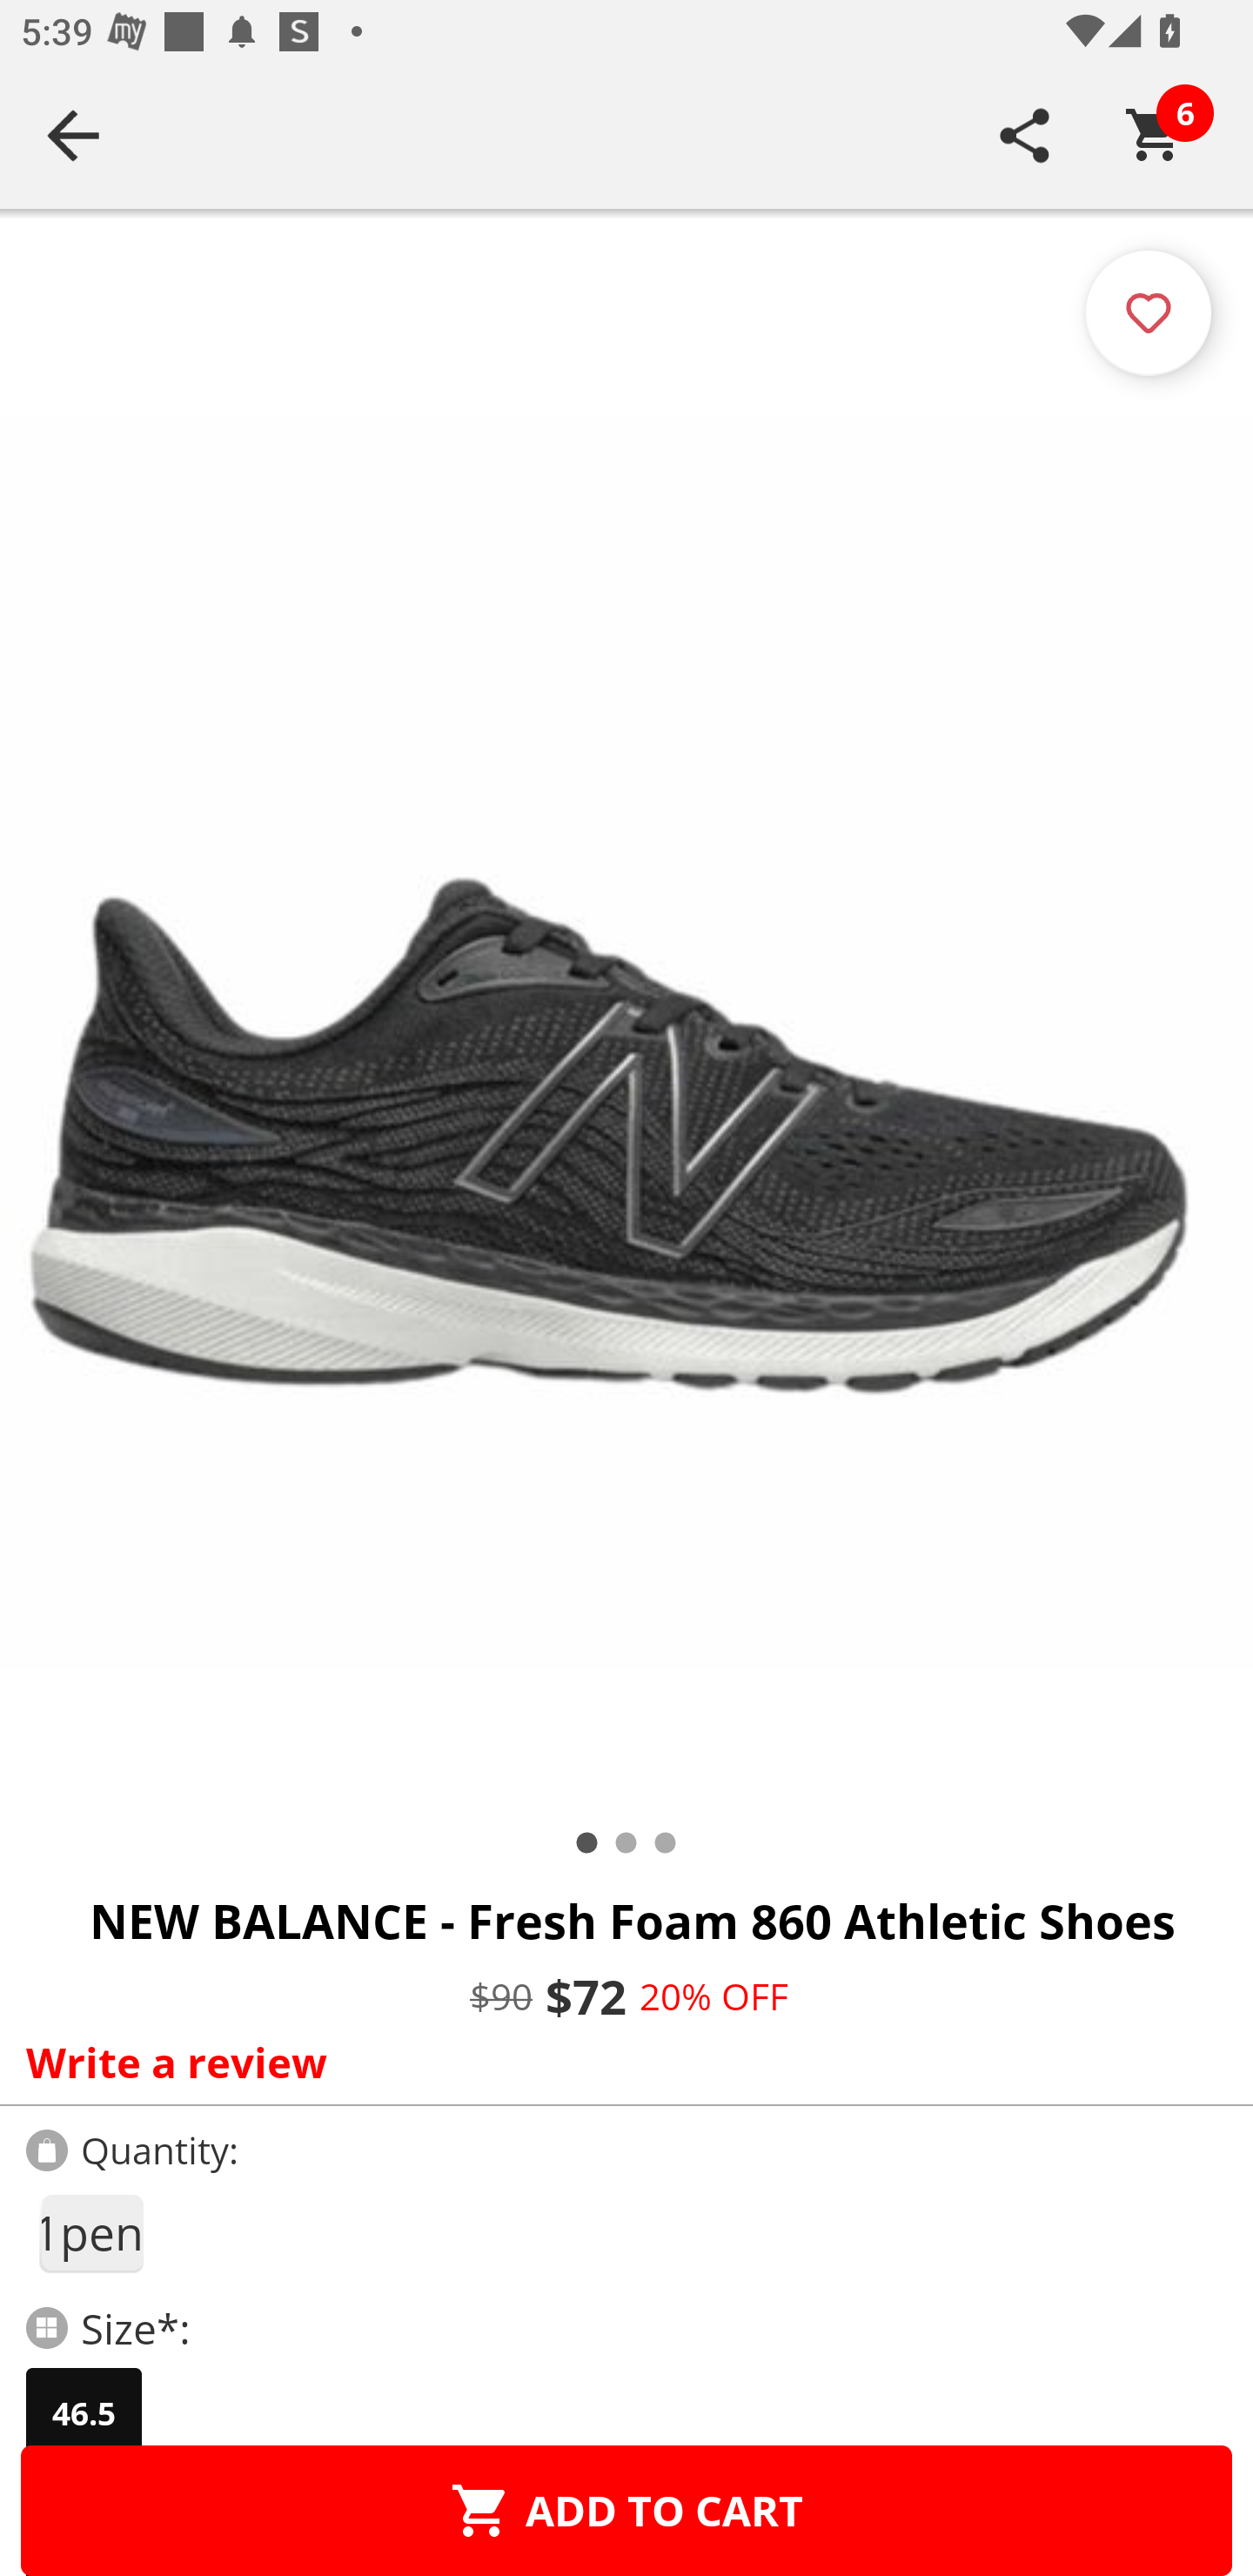  I want to click on Navigate up, so click(73, 135).